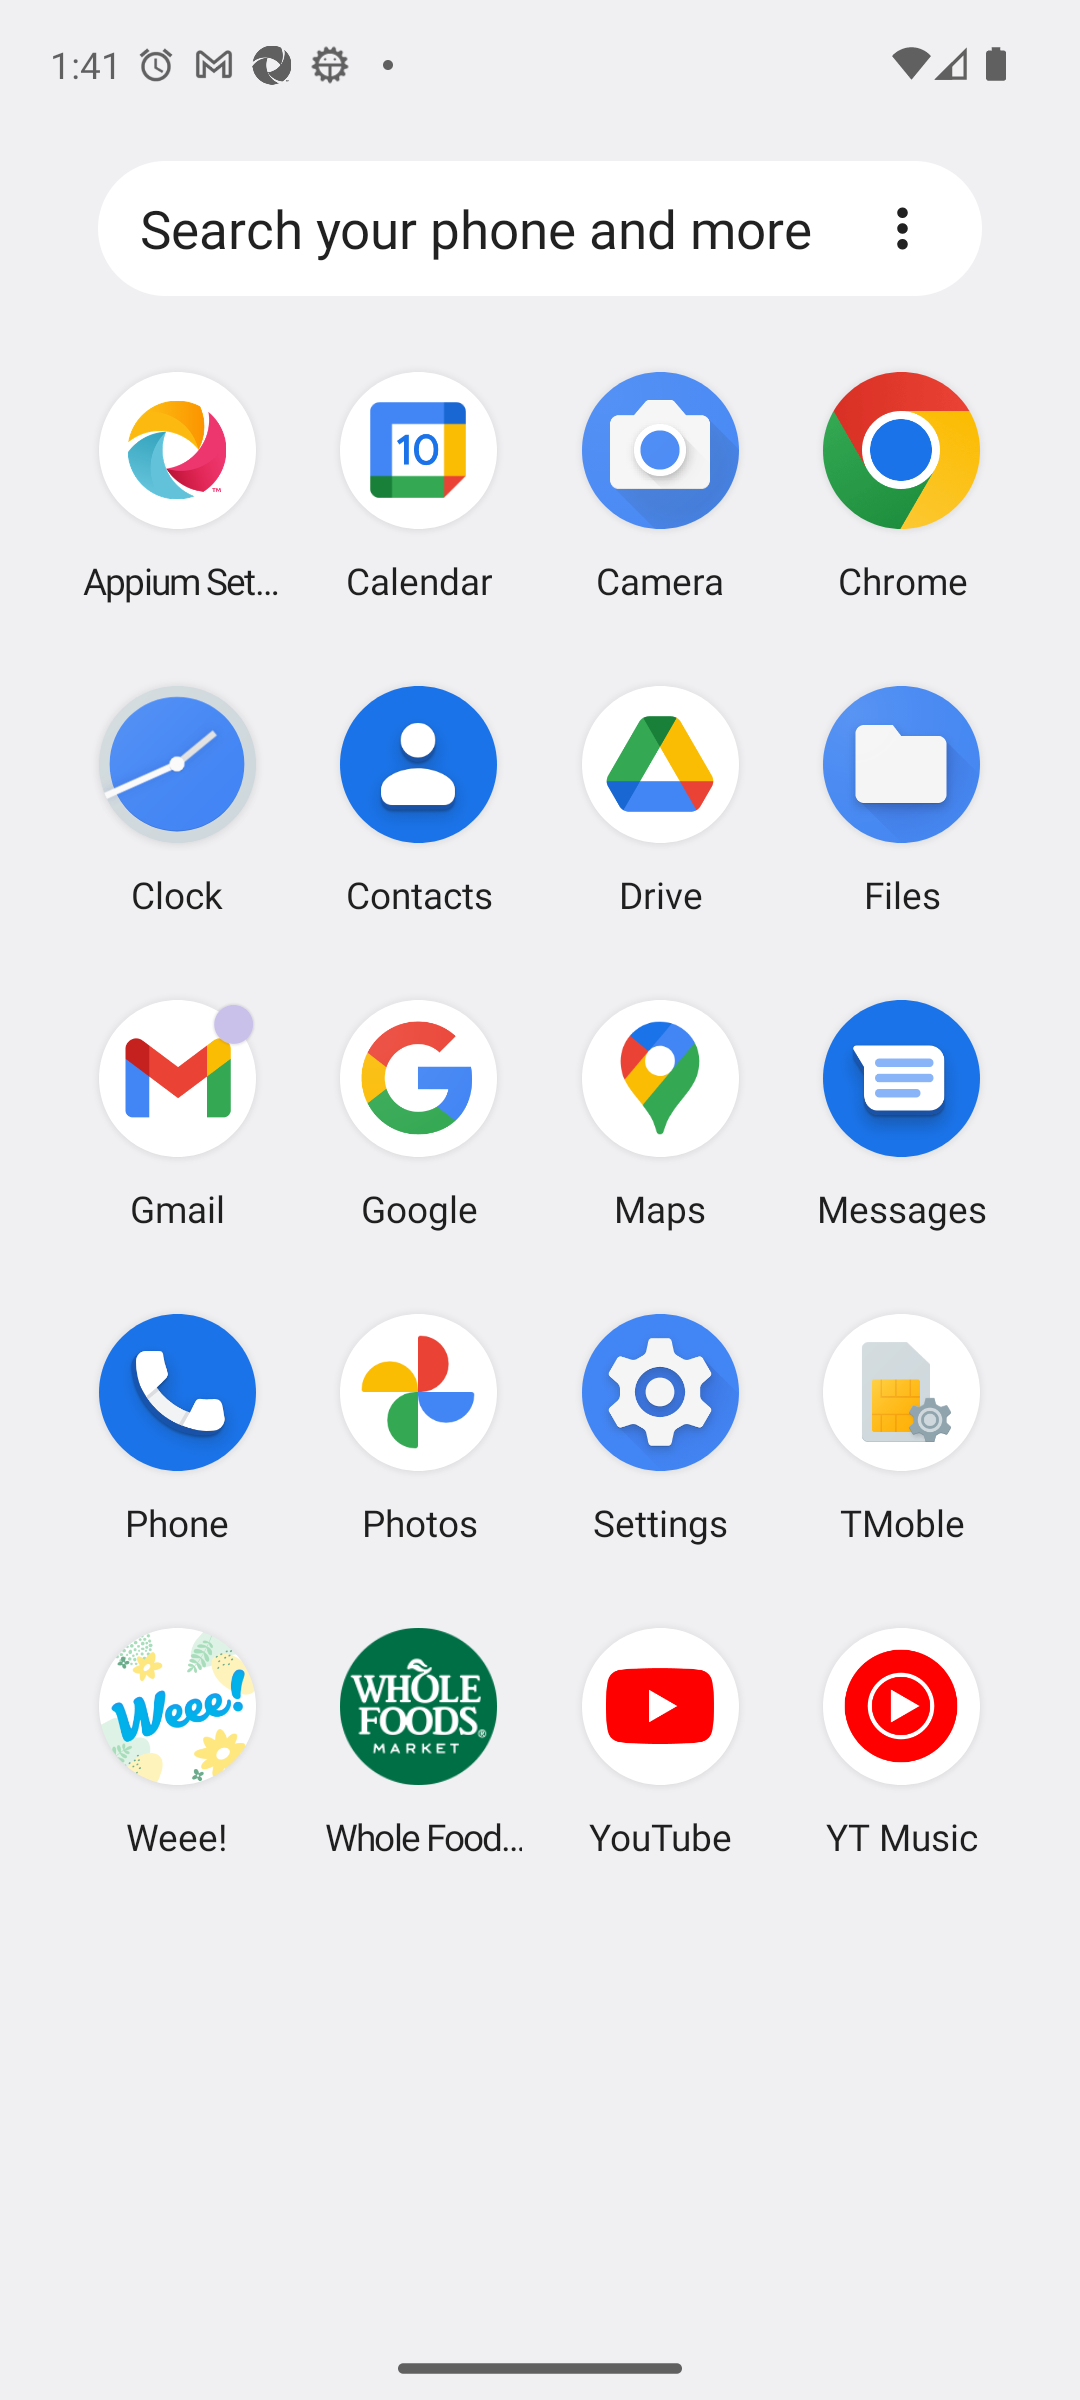  What do you see at coordinates (901, 1426) in the screenshot?
I see `TMoble` at bounding box center [901, 1426].